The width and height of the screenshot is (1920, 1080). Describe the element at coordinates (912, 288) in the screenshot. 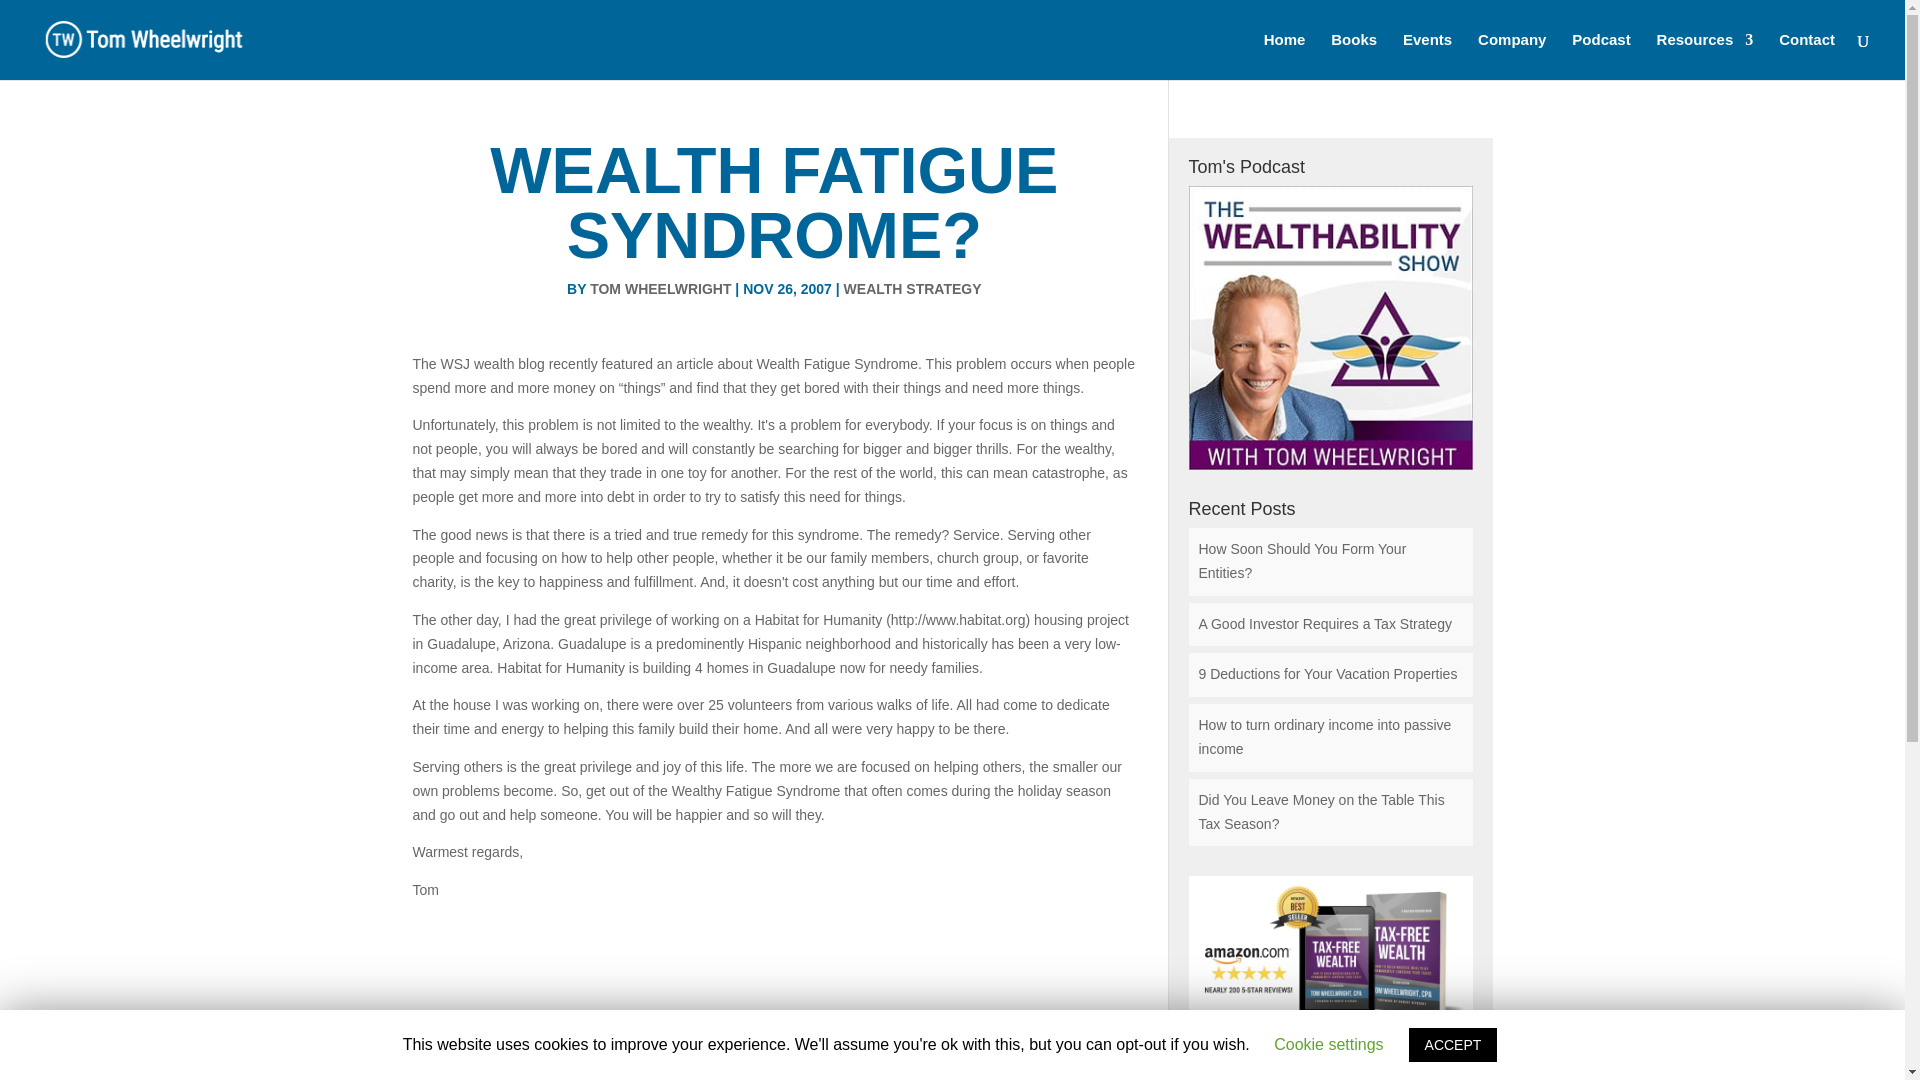

I see `WEALTH STRATEGY` at that location.